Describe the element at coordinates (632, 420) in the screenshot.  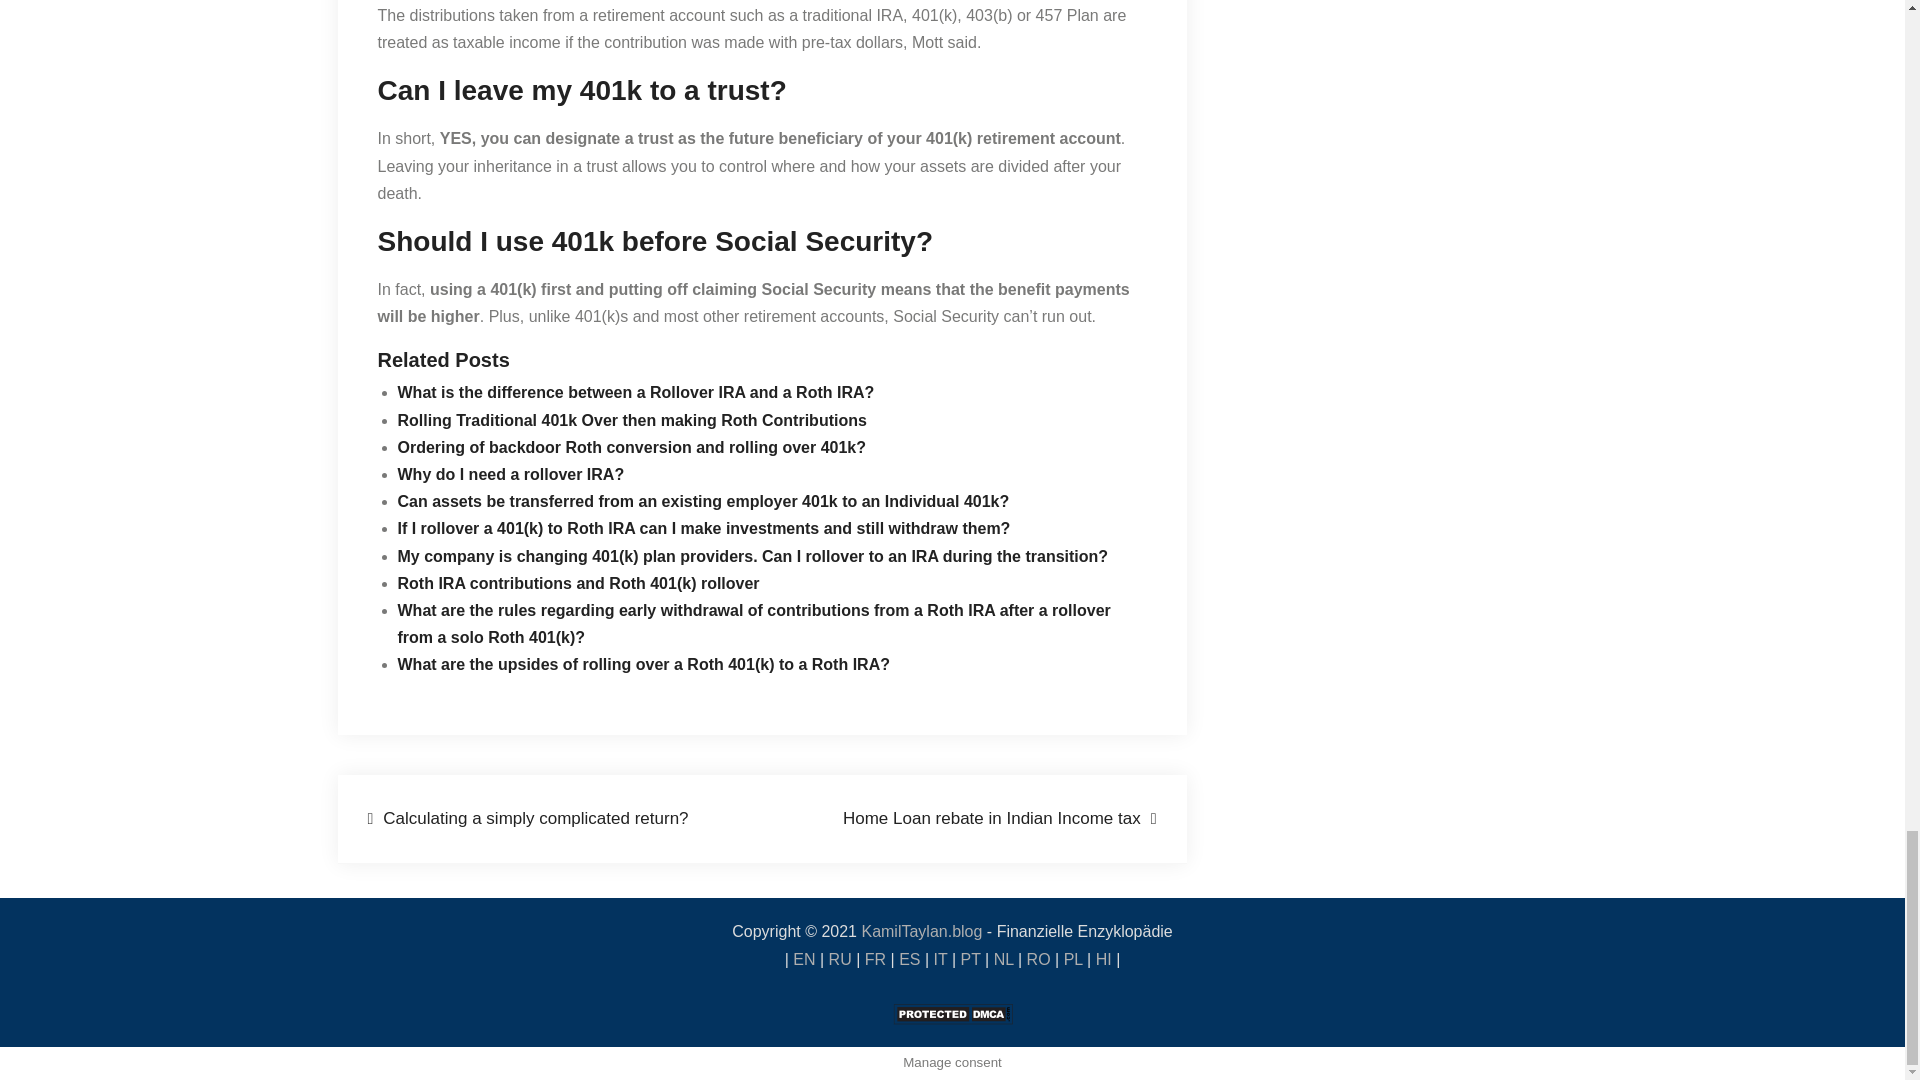
I see `Rolling Traditional 401k Over then making Roth Contributions` at that location.